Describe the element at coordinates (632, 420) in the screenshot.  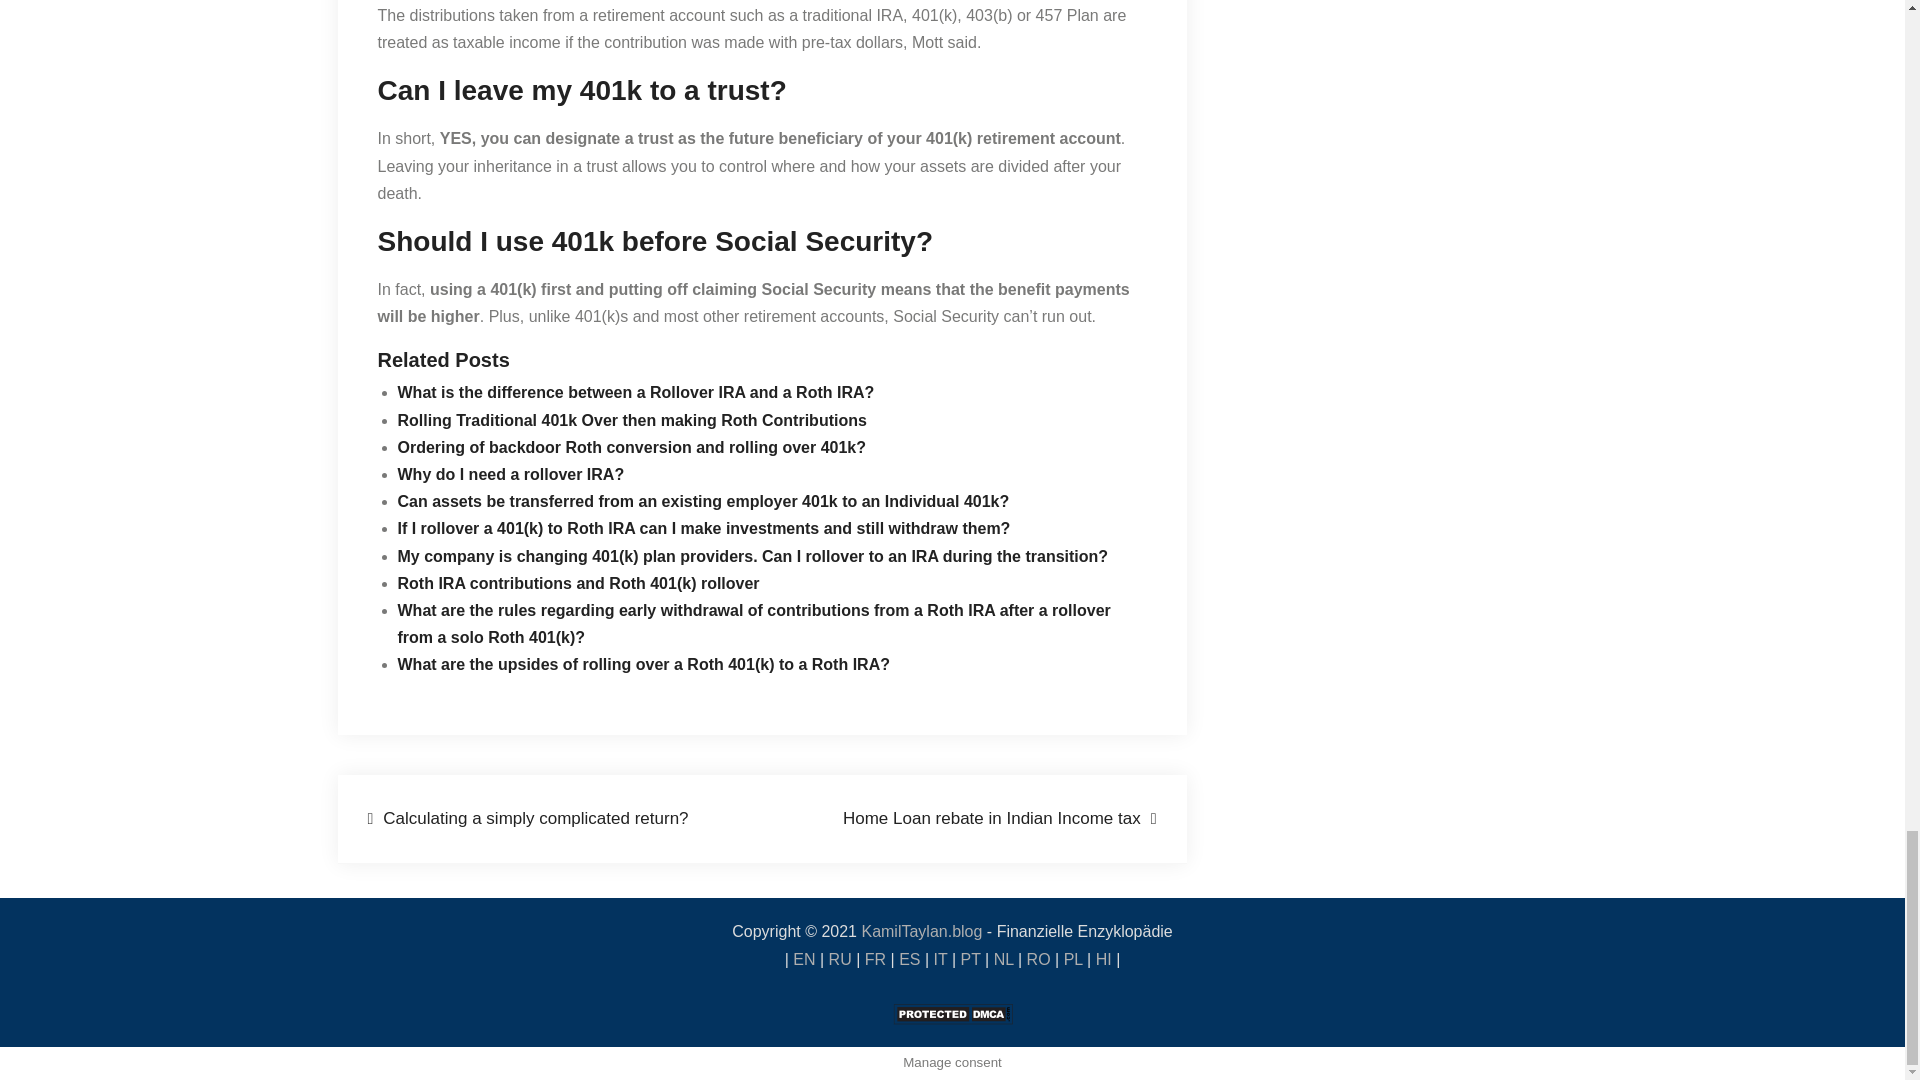
I see `Rolling Traditional 401k Over then making Roth Contributions` at that location.